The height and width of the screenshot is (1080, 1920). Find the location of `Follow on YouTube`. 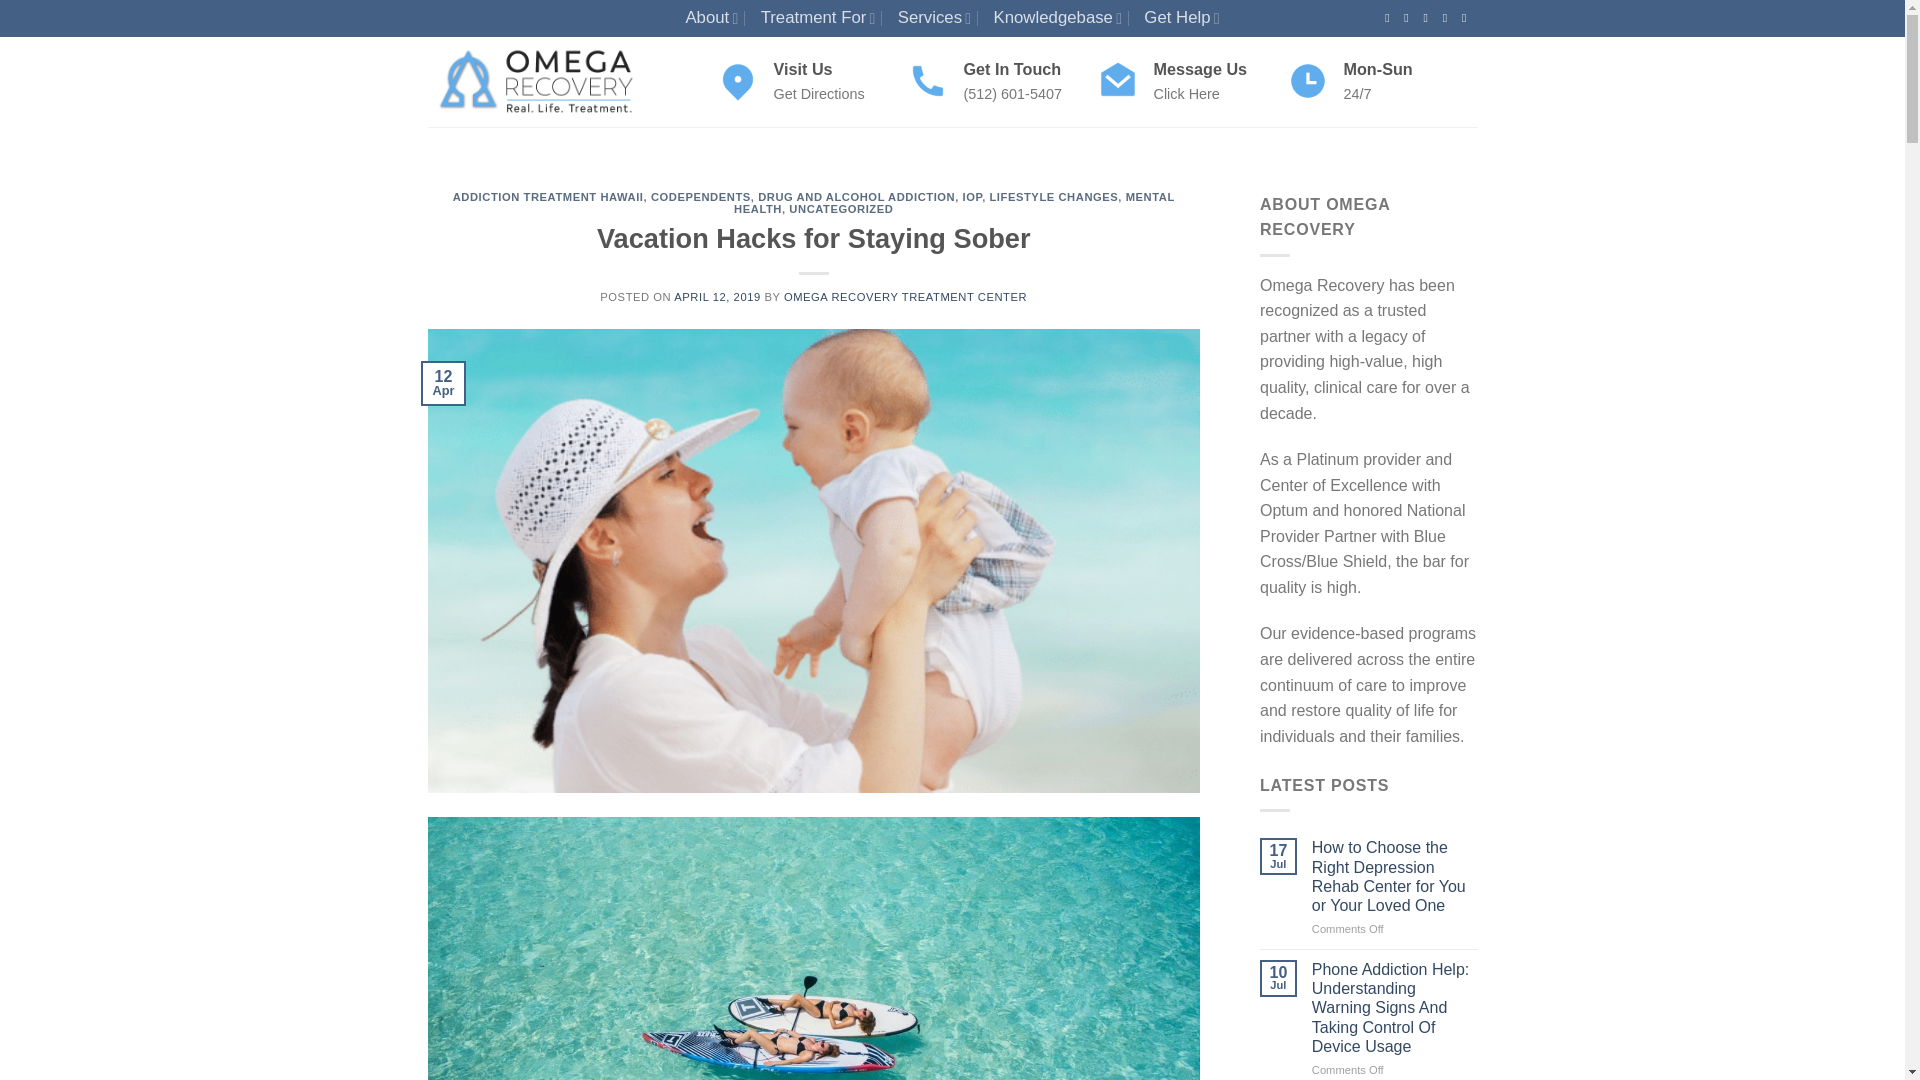

Follow on YouTube is located at coordinates (1468, 17).